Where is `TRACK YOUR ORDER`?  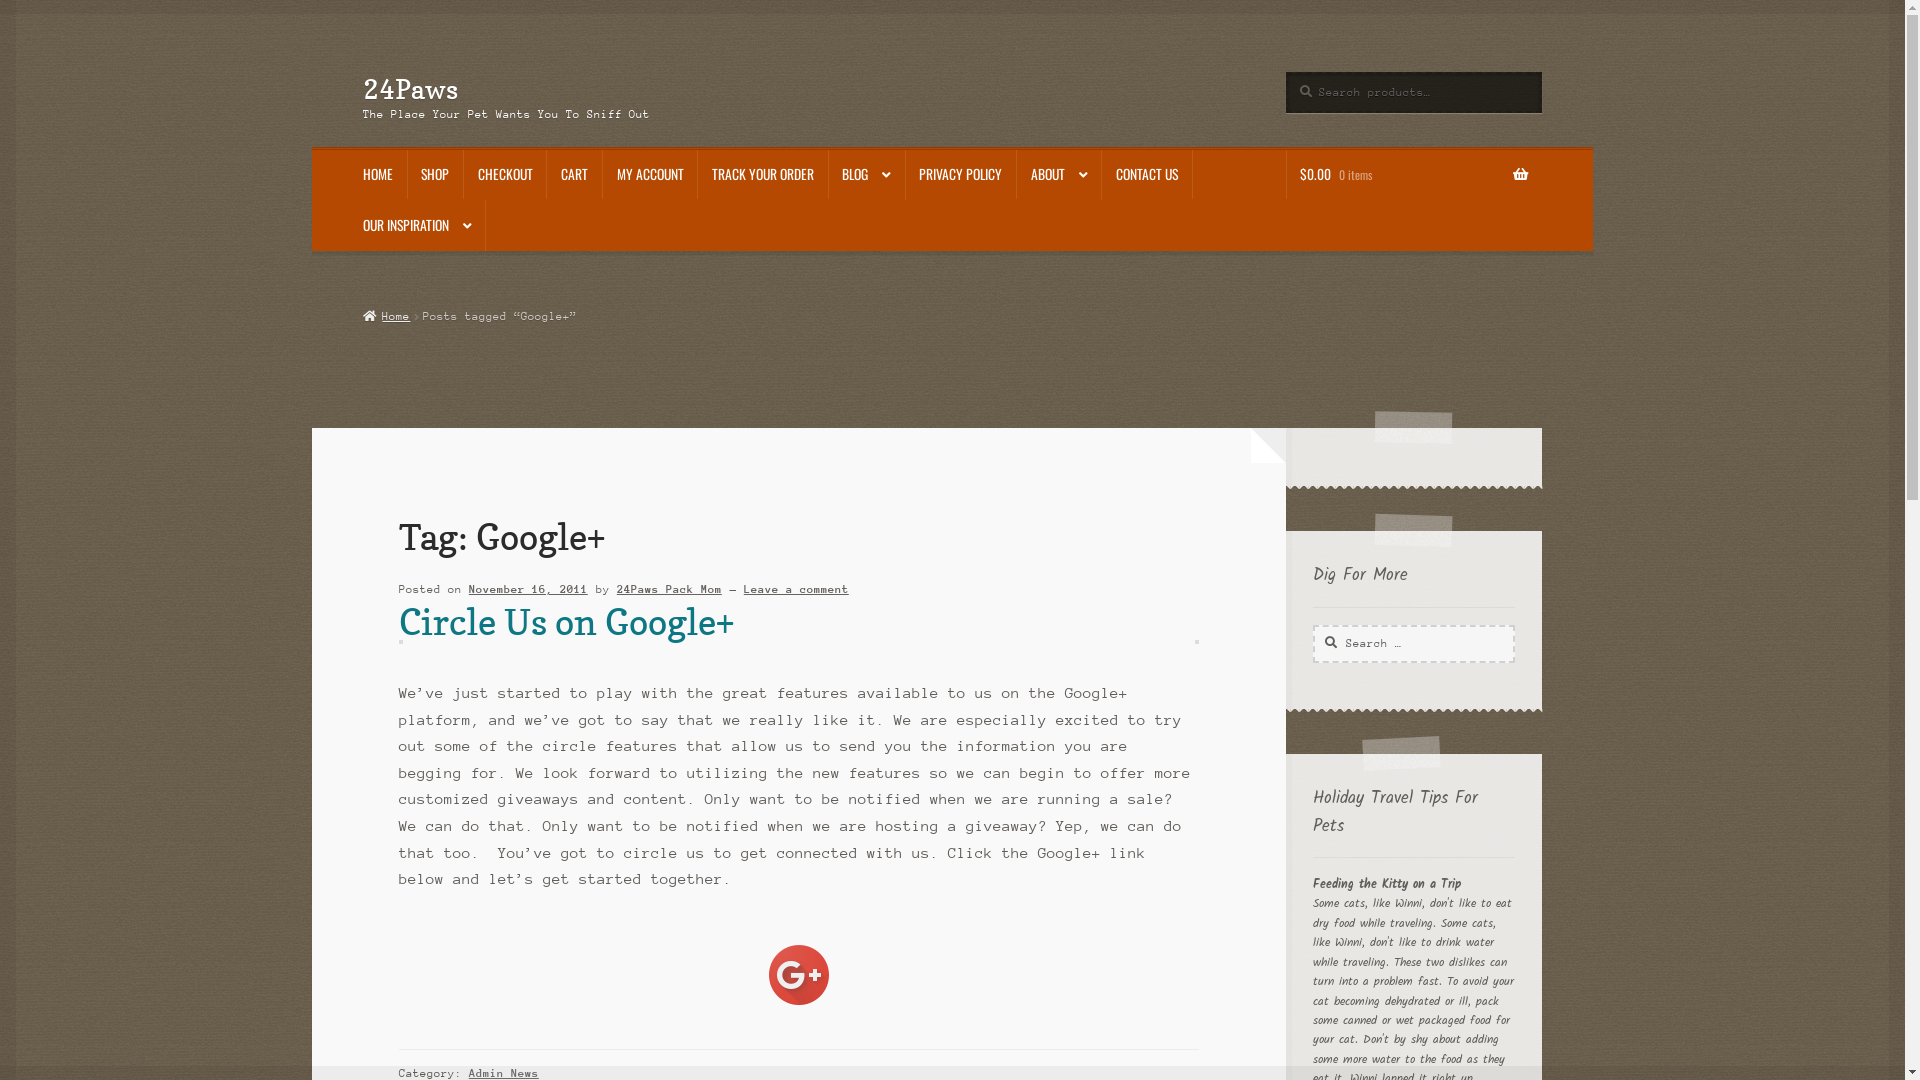 TRACK YOUR ORDER is located at coordinates (762, 175).